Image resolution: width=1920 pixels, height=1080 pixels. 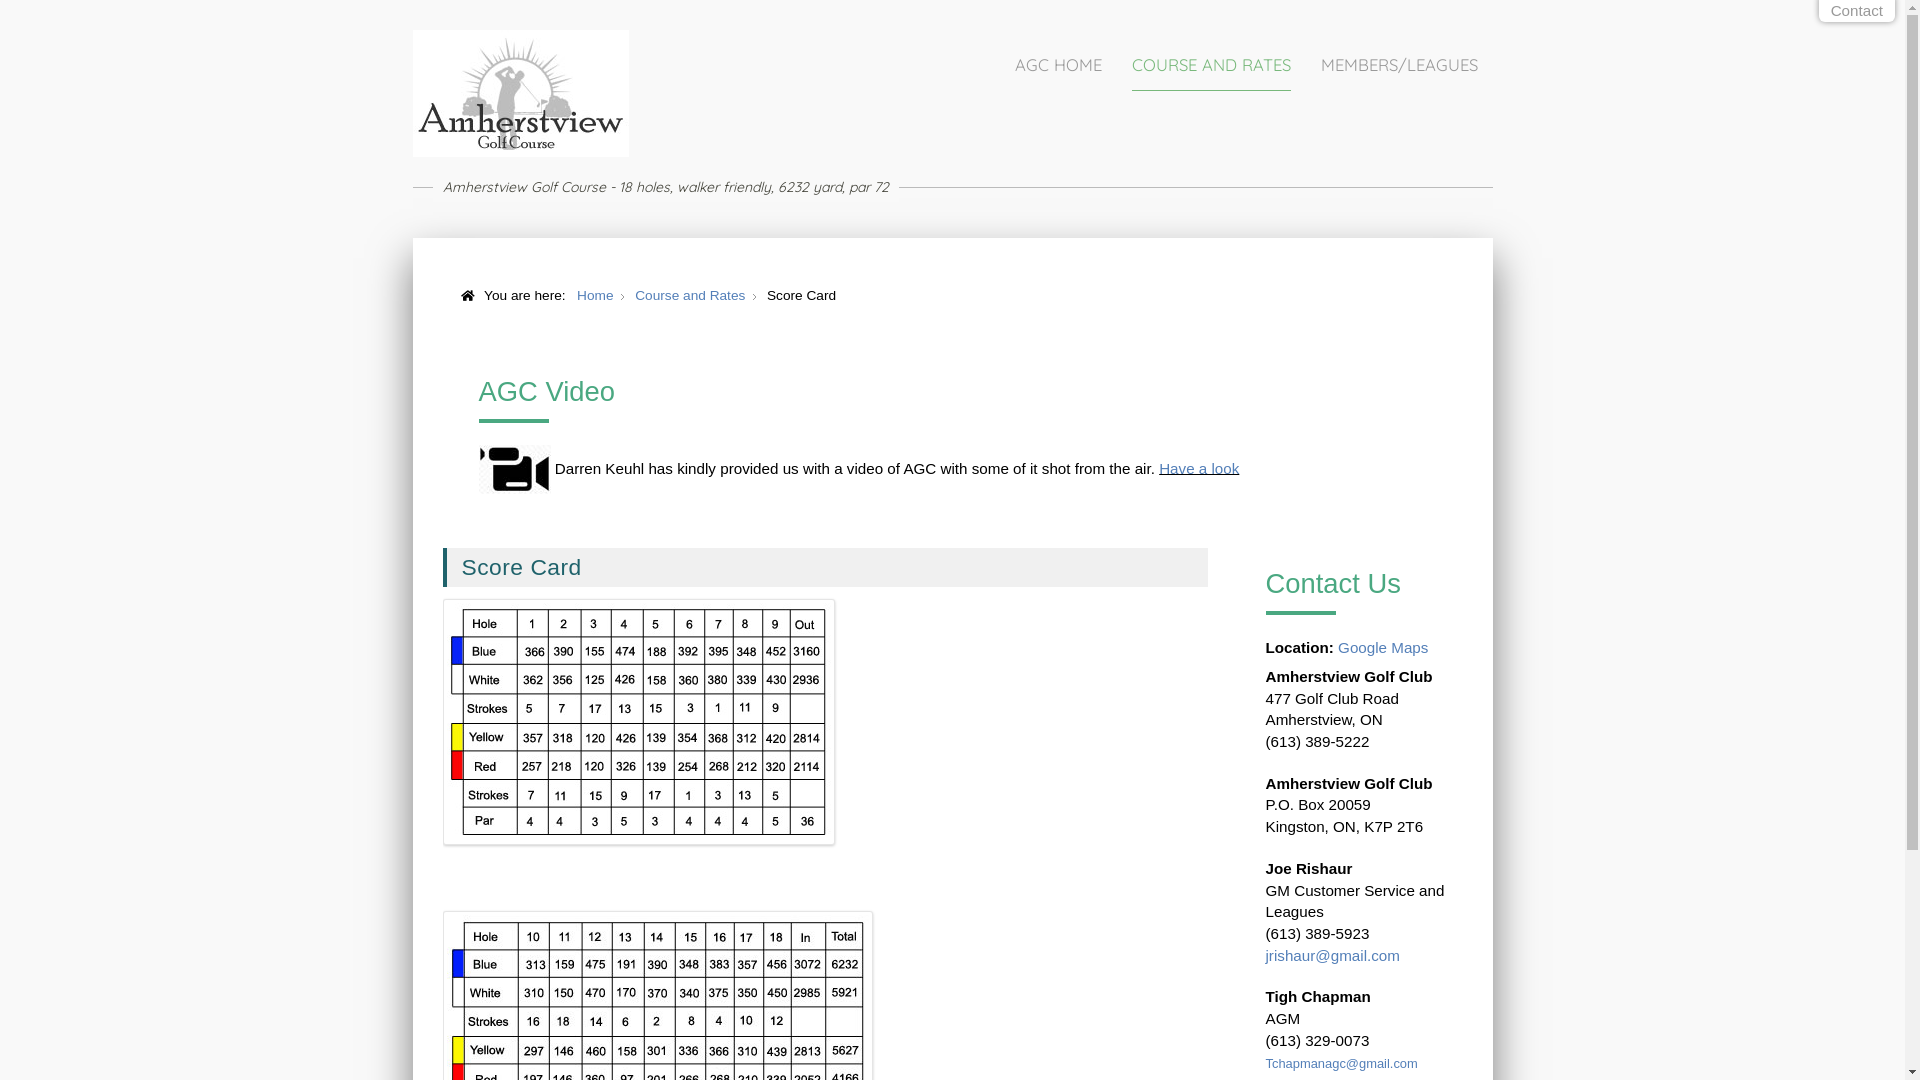 I want to click on Tchapmanagc@gmail.com, so click(x=1342, y=1064).